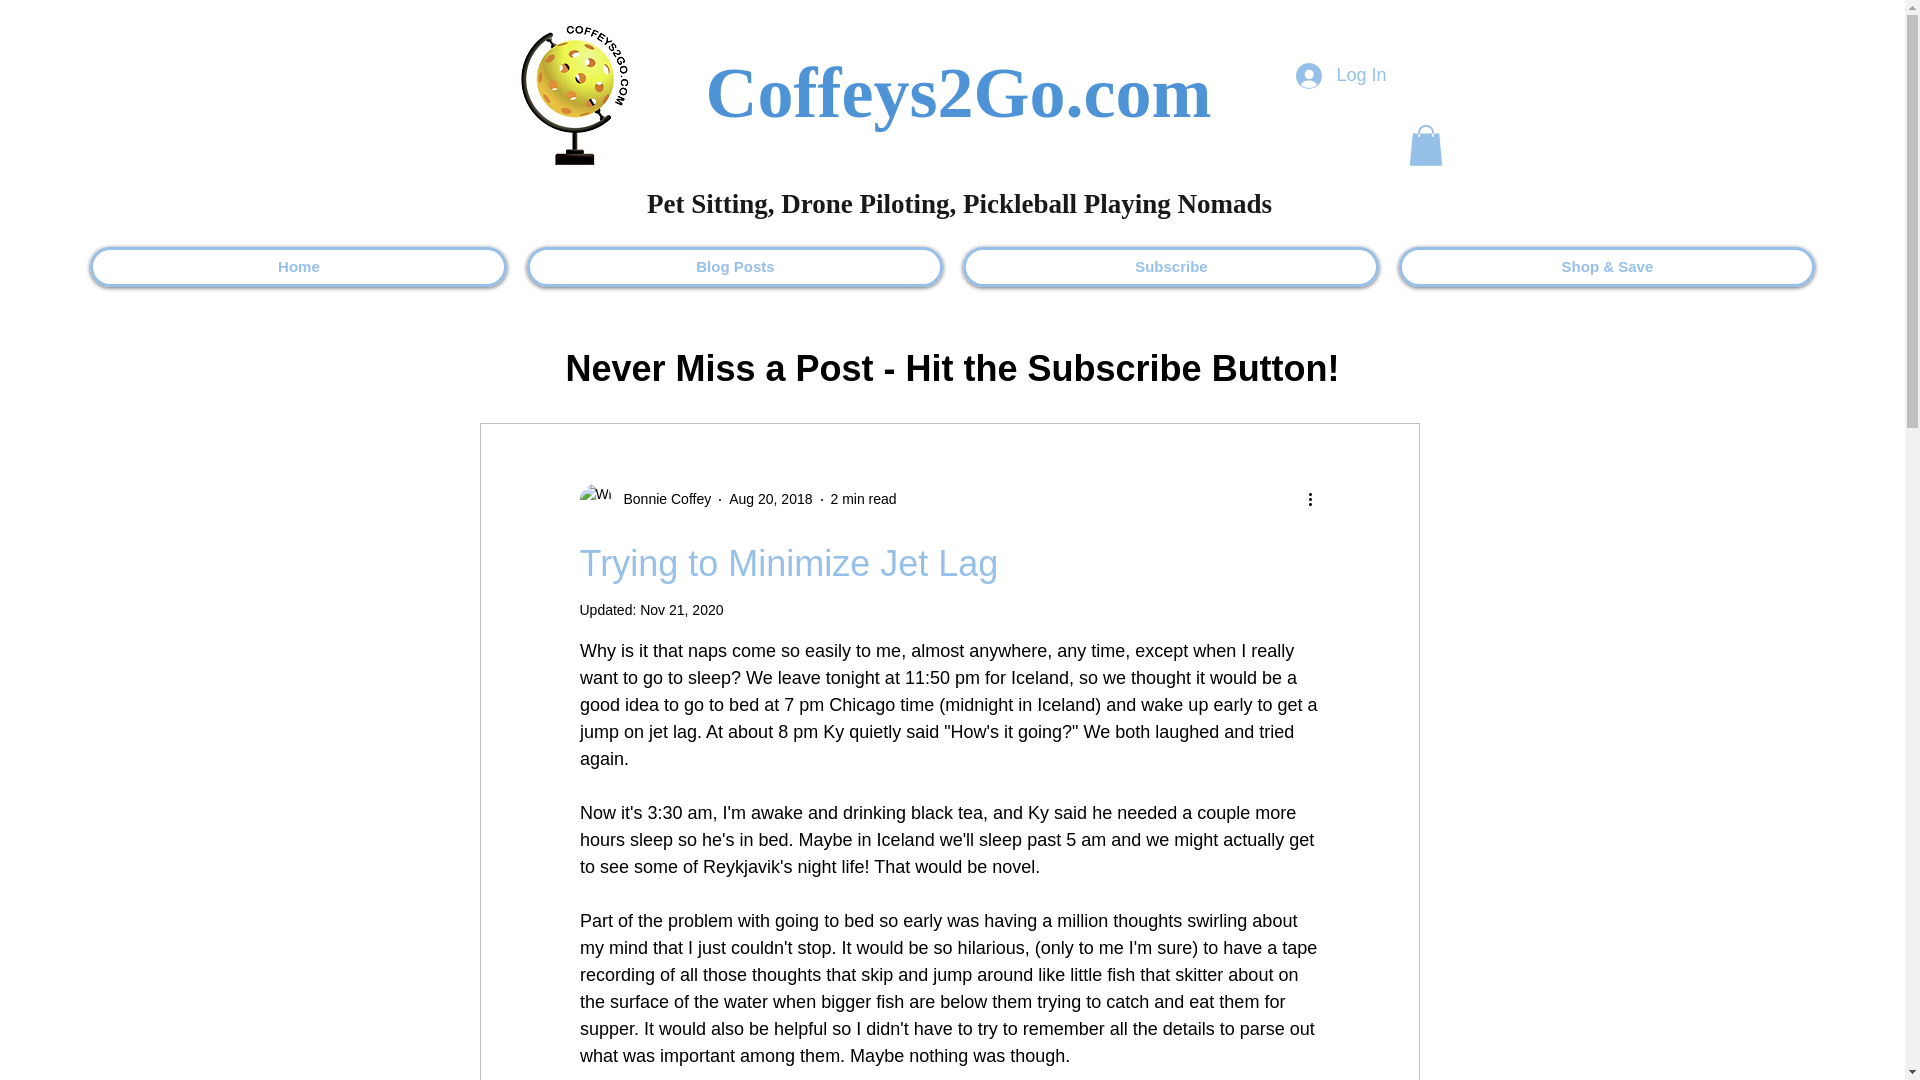 This screenshot has height=1080, width=1920. I want to click on Bonnie Coffey, so click(646, 500).